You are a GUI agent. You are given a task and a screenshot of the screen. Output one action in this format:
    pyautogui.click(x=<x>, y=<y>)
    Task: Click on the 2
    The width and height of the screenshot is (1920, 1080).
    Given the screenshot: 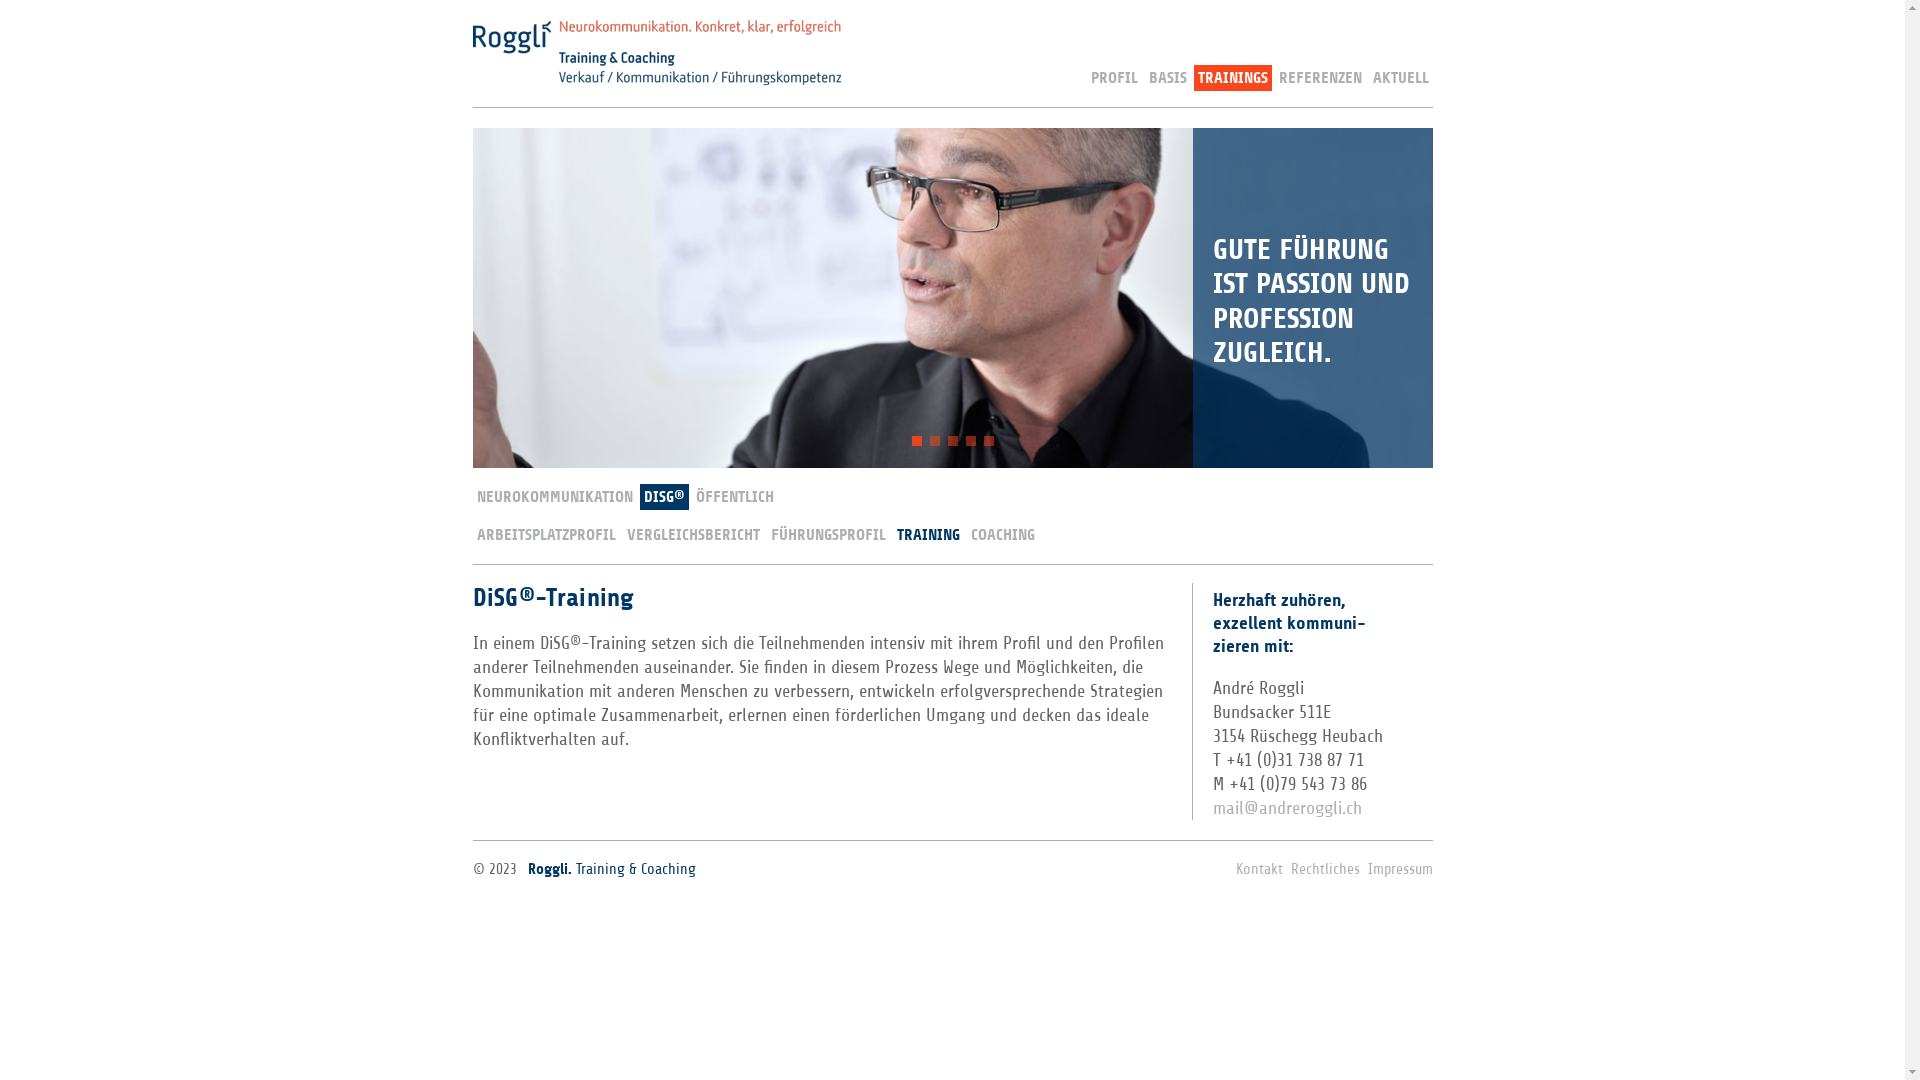 What is the action you would take?
    pyautogui.click(x=935, y=441)
    